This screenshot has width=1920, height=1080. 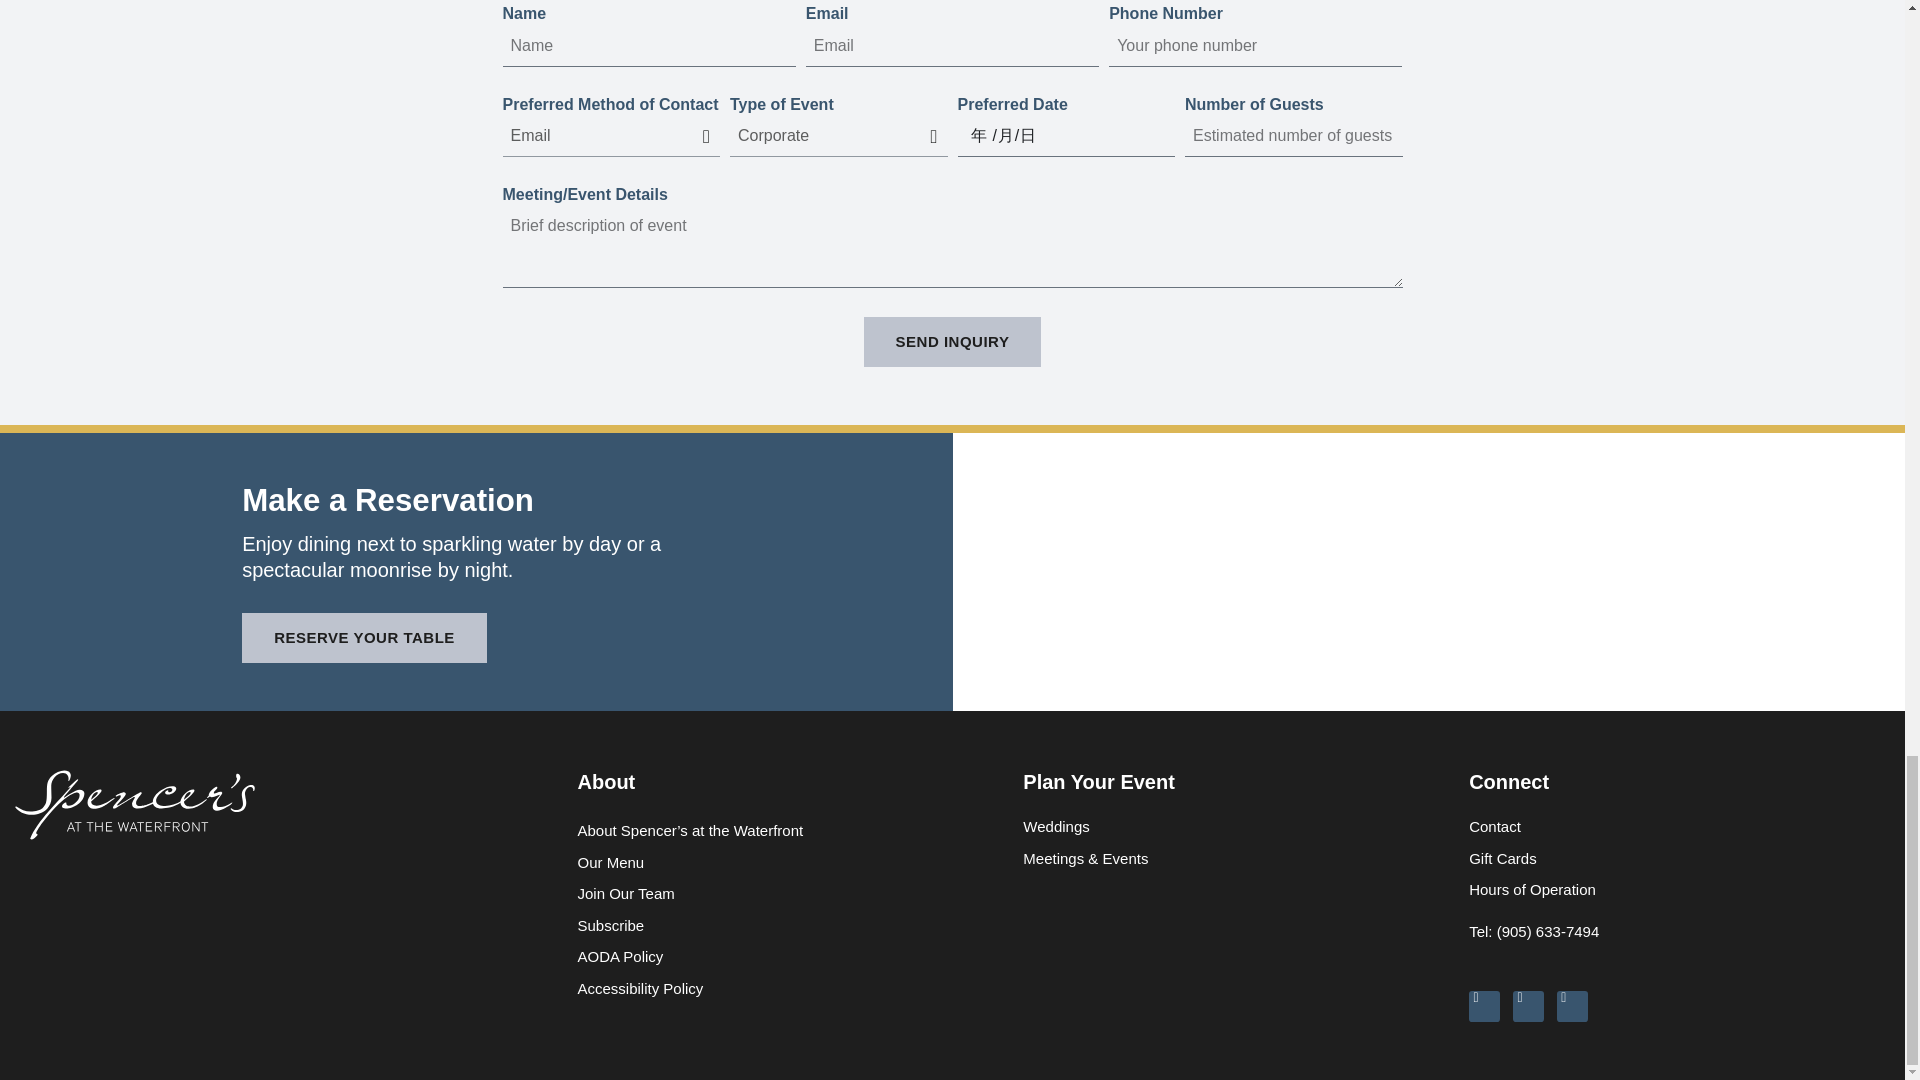 What do you see at coordinates (1682, 858) in the screenshot?
I see `Gift Cards` at bounding box center [1682, 858].